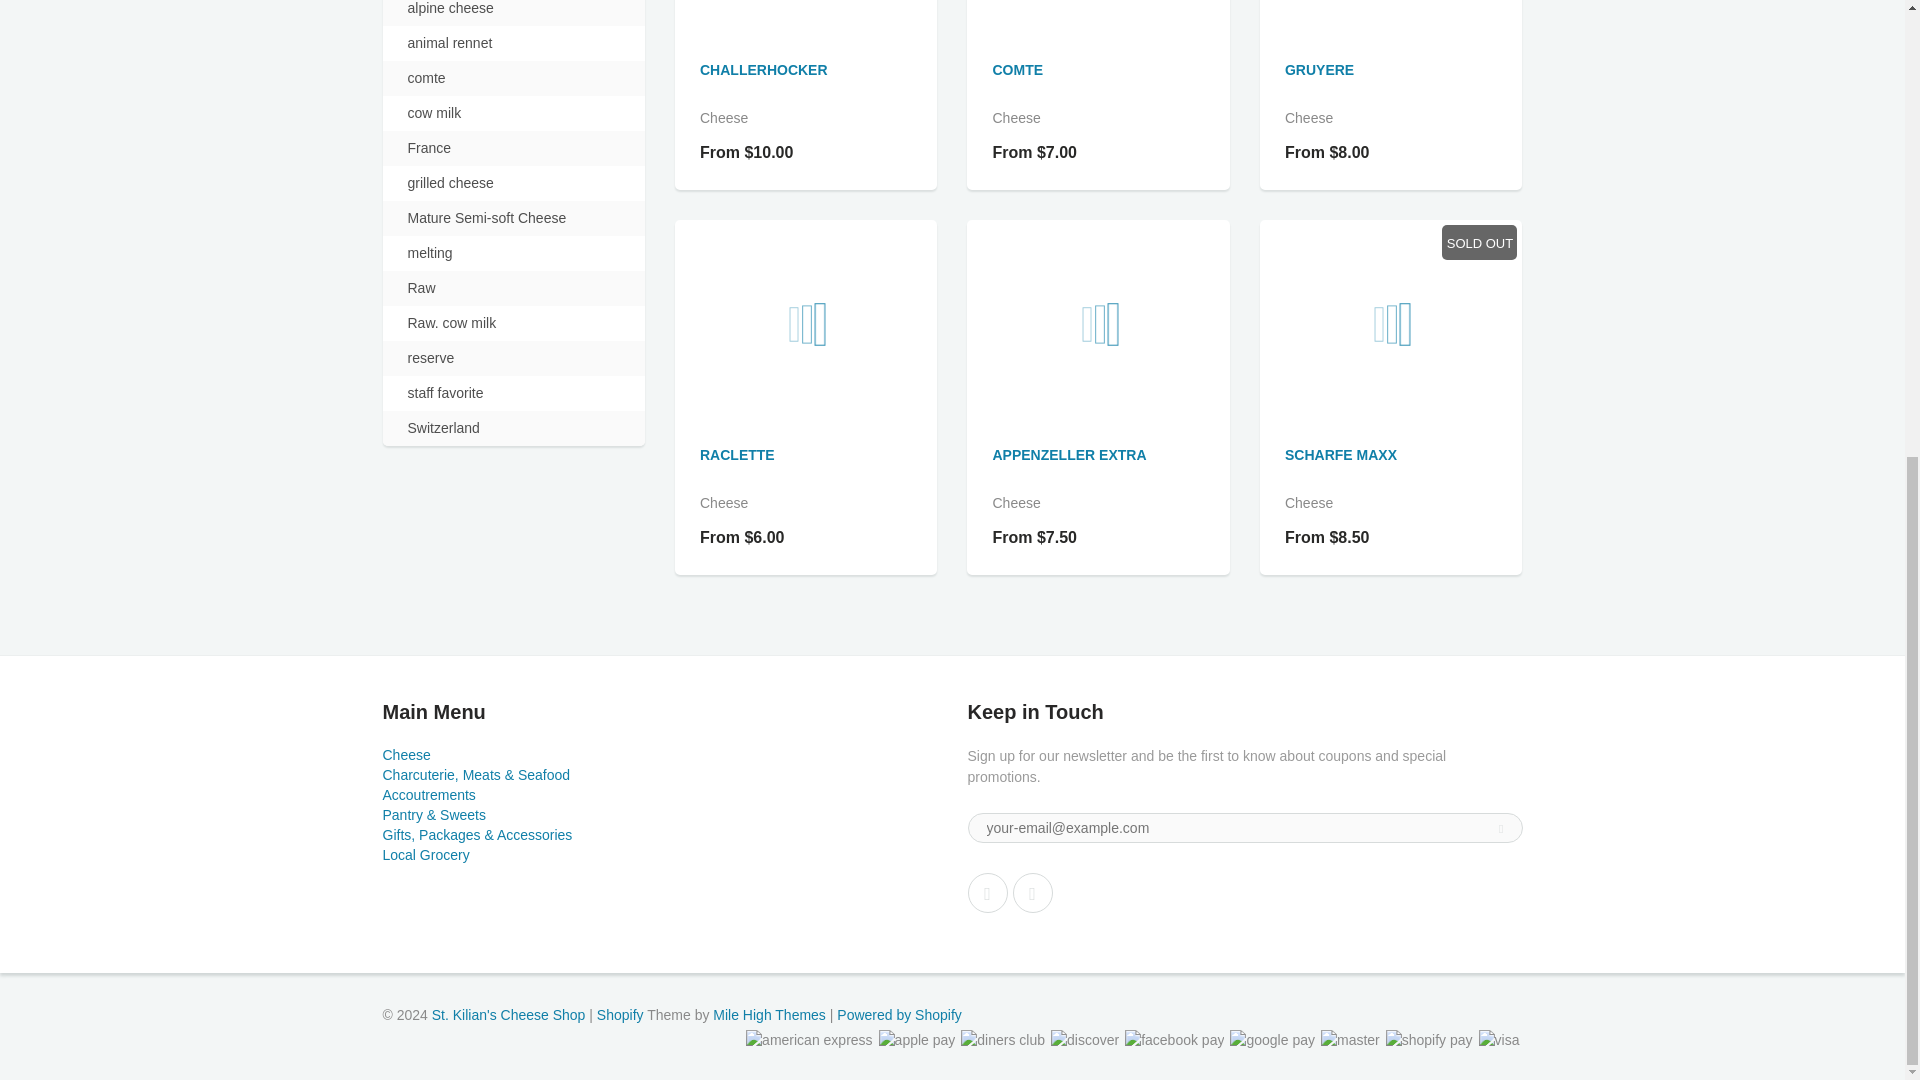 This screenshot has width=1920, height=1080. What do you see at coordinates (450, 44) in the screenshot?
I see `Show products matching tag animal rennet` at bounding box center [450, 44].